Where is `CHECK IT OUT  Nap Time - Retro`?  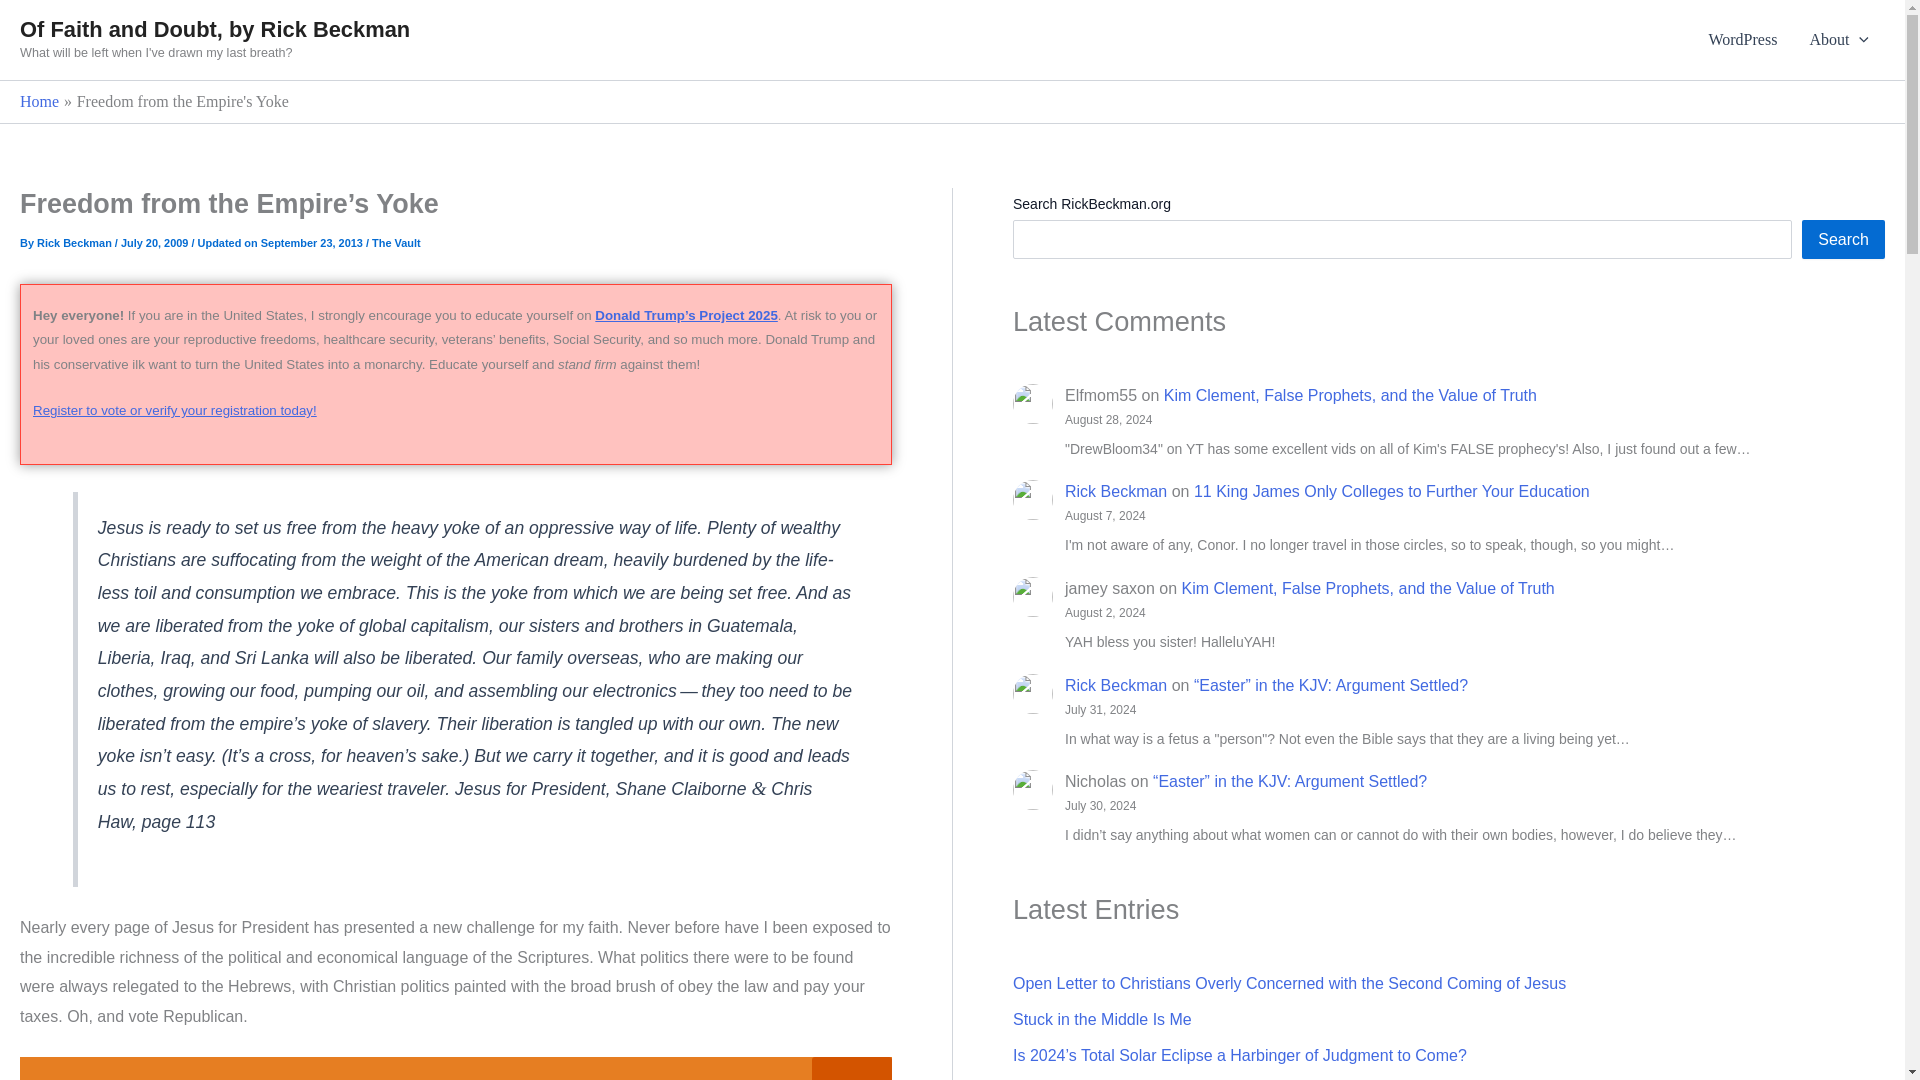 CHECK IT OUT  Nap Time - Retro is located at coordinates (456, 1068).